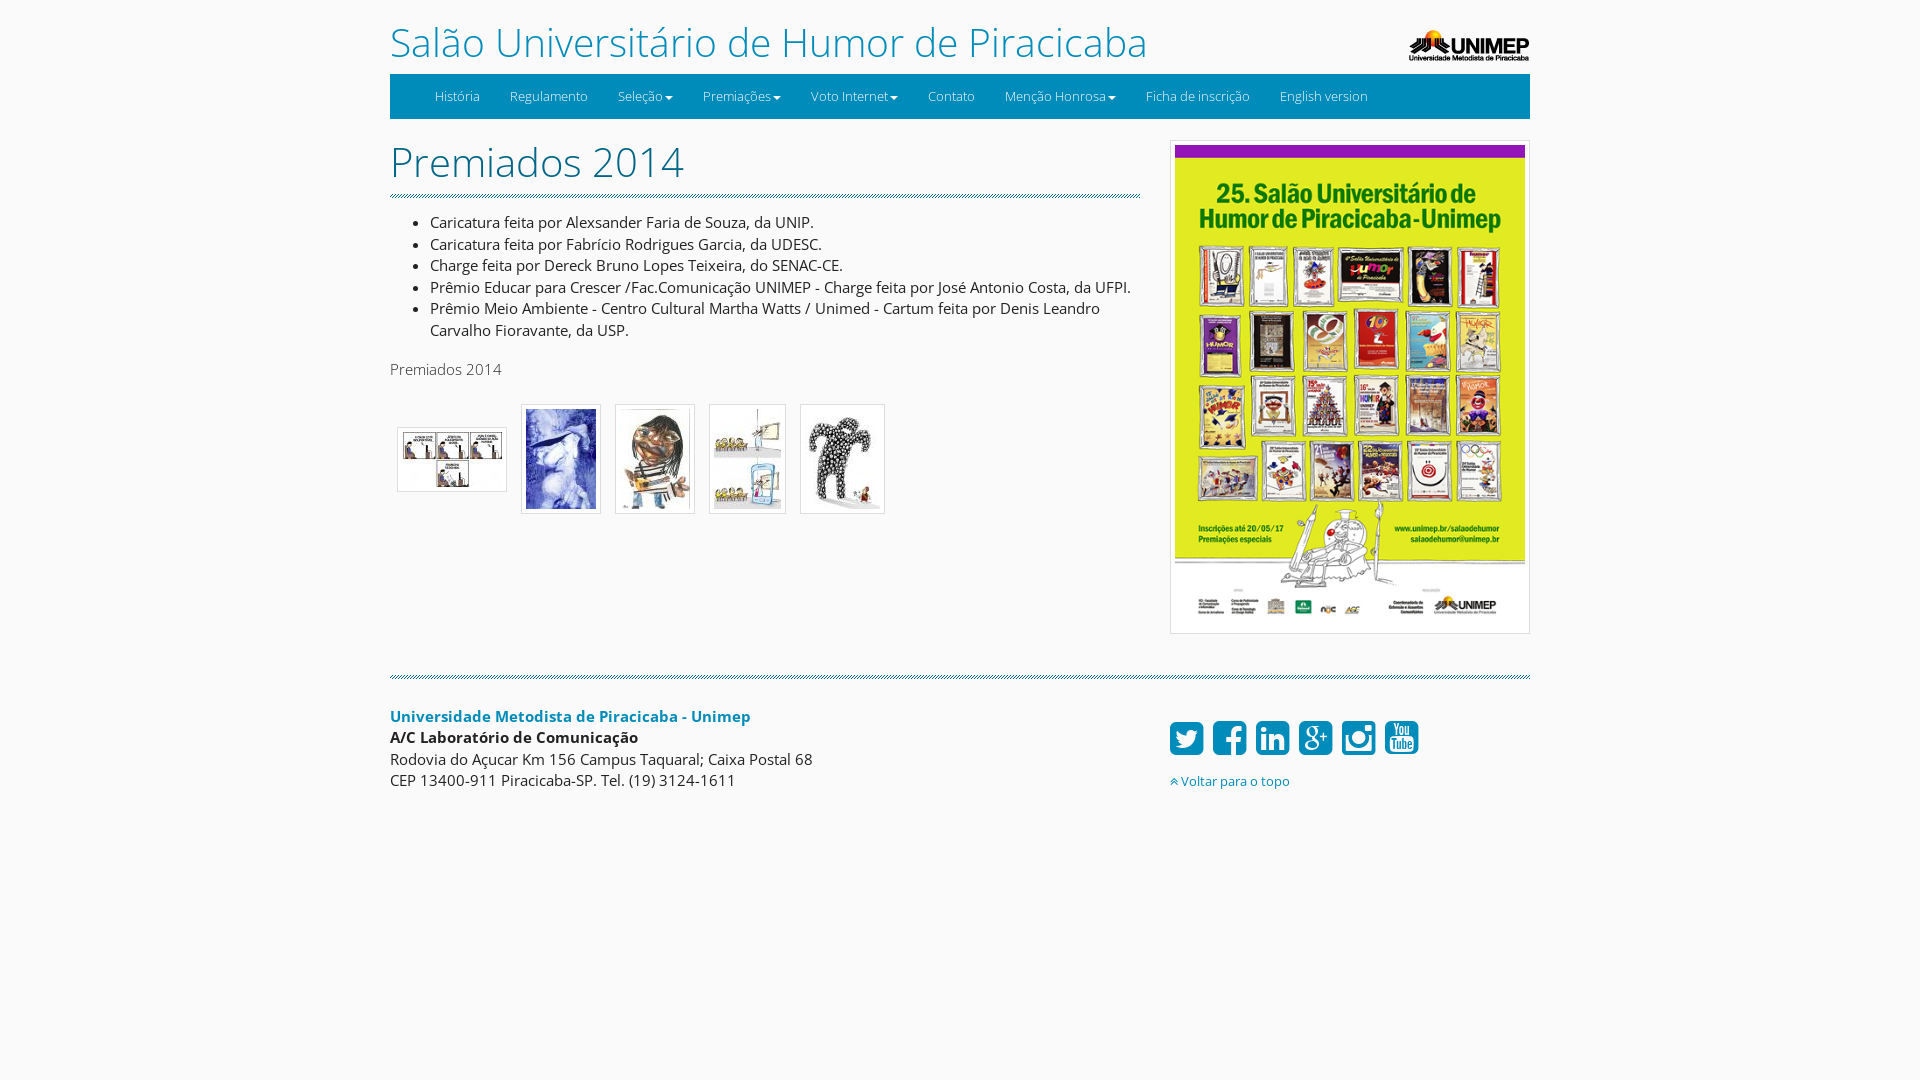  What do you see at coordinates (748, 456) in the screenshot?
I see `Premiados 2014` at bounding box center [748, 456].